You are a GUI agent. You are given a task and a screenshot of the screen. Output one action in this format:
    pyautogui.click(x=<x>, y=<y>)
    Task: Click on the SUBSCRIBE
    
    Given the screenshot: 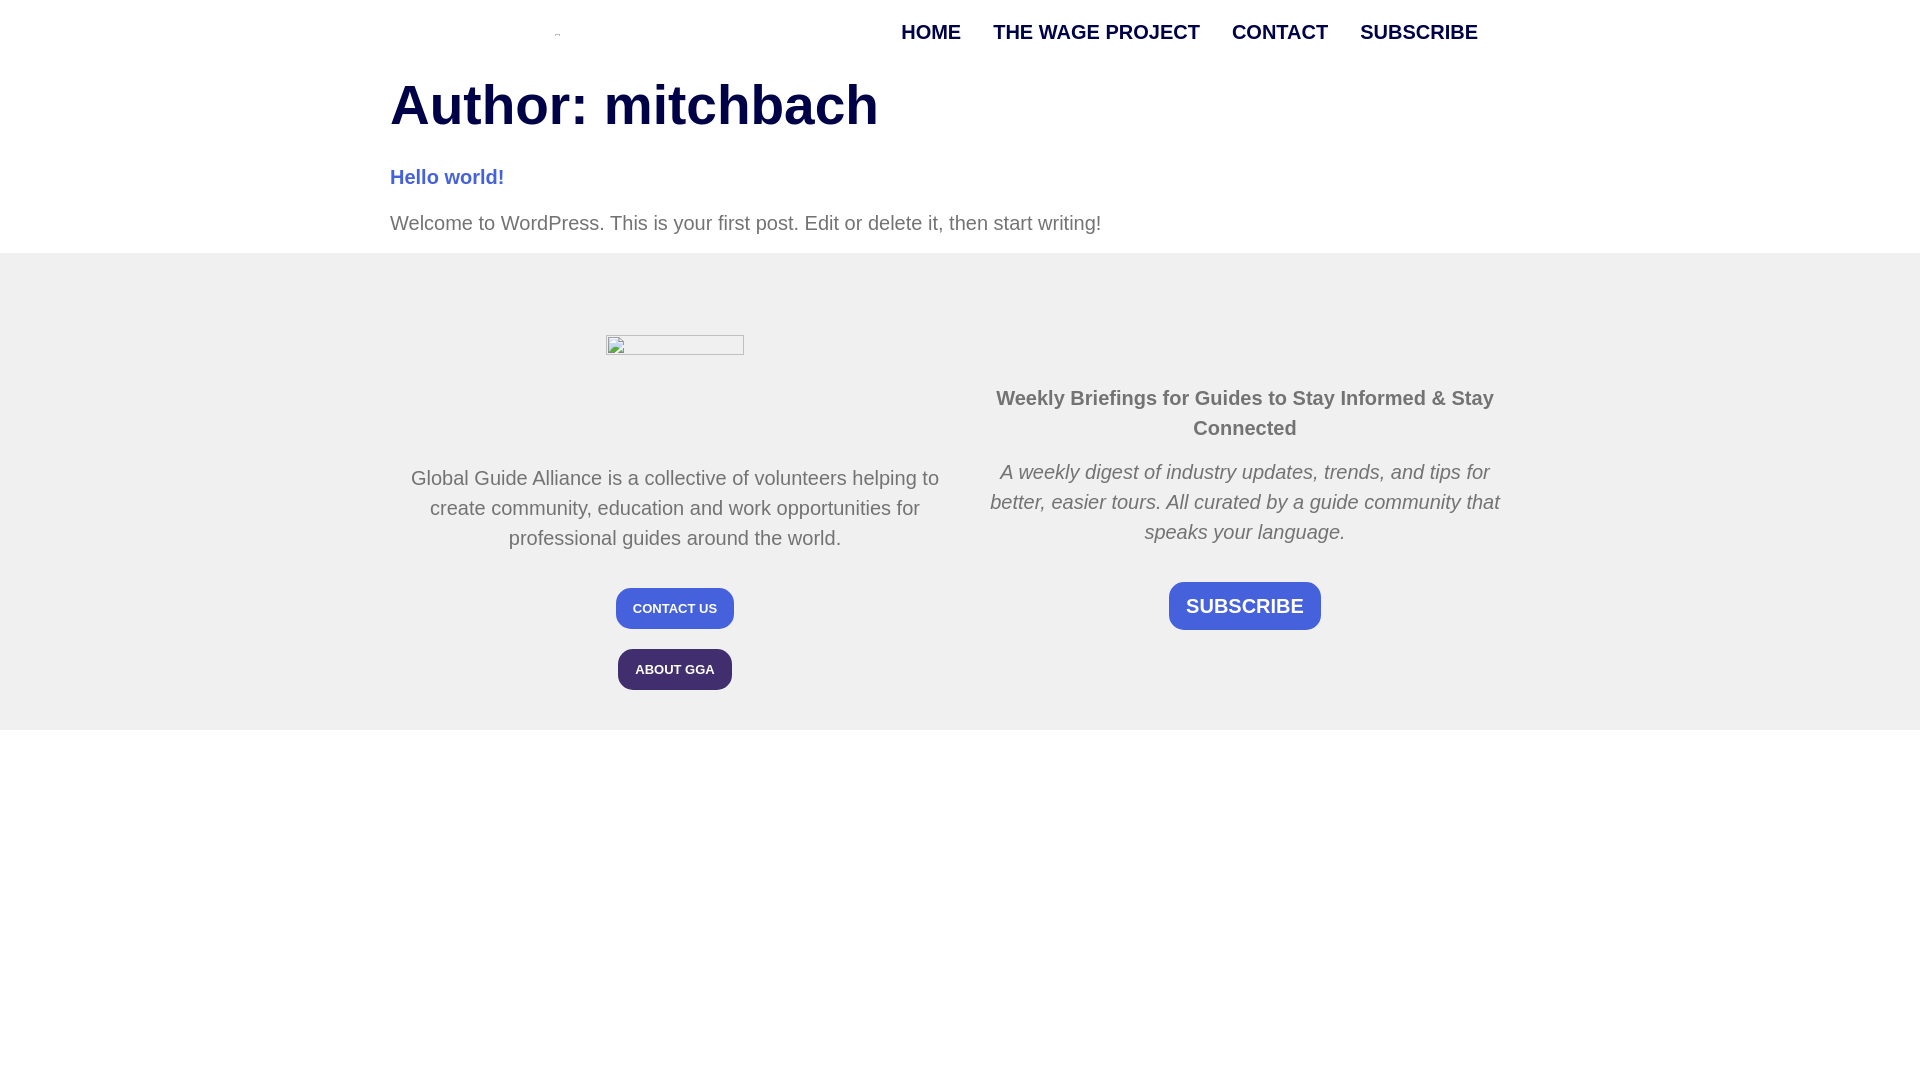 What is the action you would take?
    pyautogui.click(x=1244, y=606)
    